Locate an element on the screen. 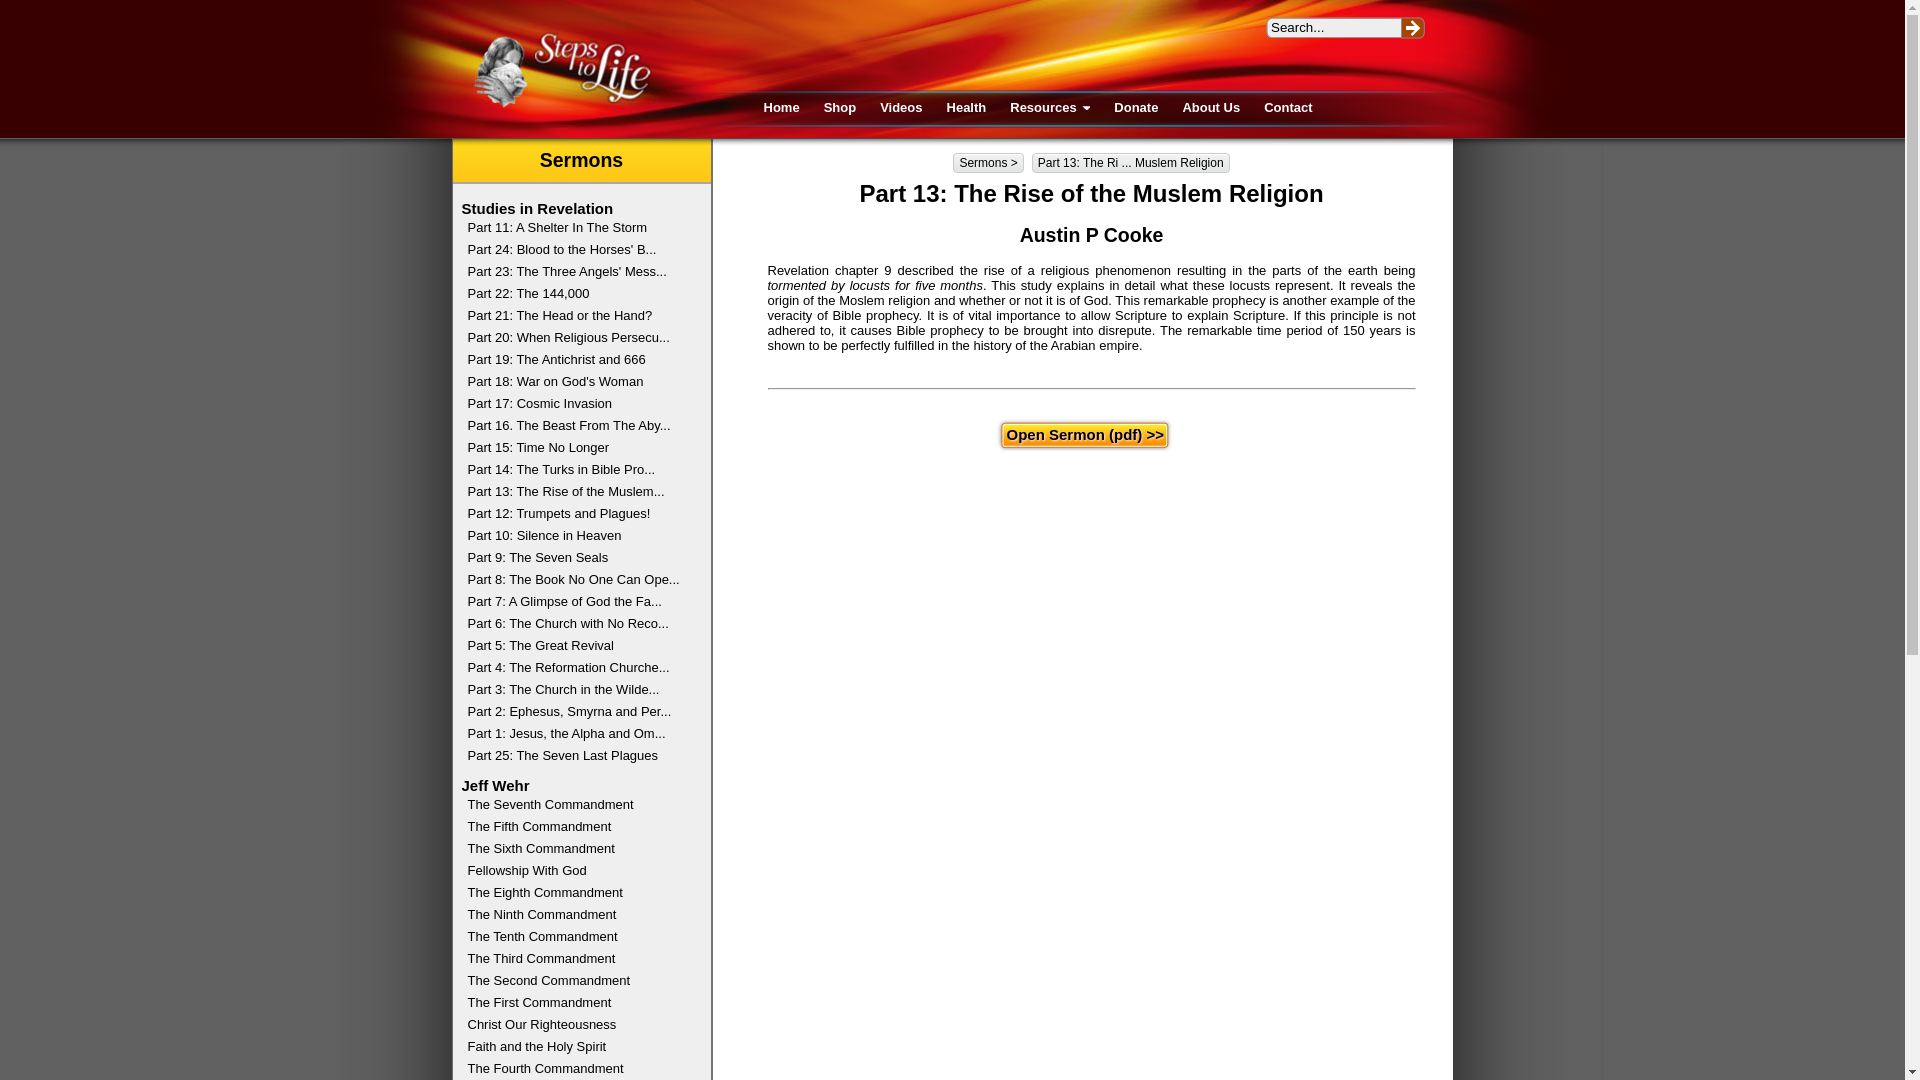 This screenshot has height=1080, width=1920. Part 11: A Shelter In The Storm is located at coordinates (576, 230).